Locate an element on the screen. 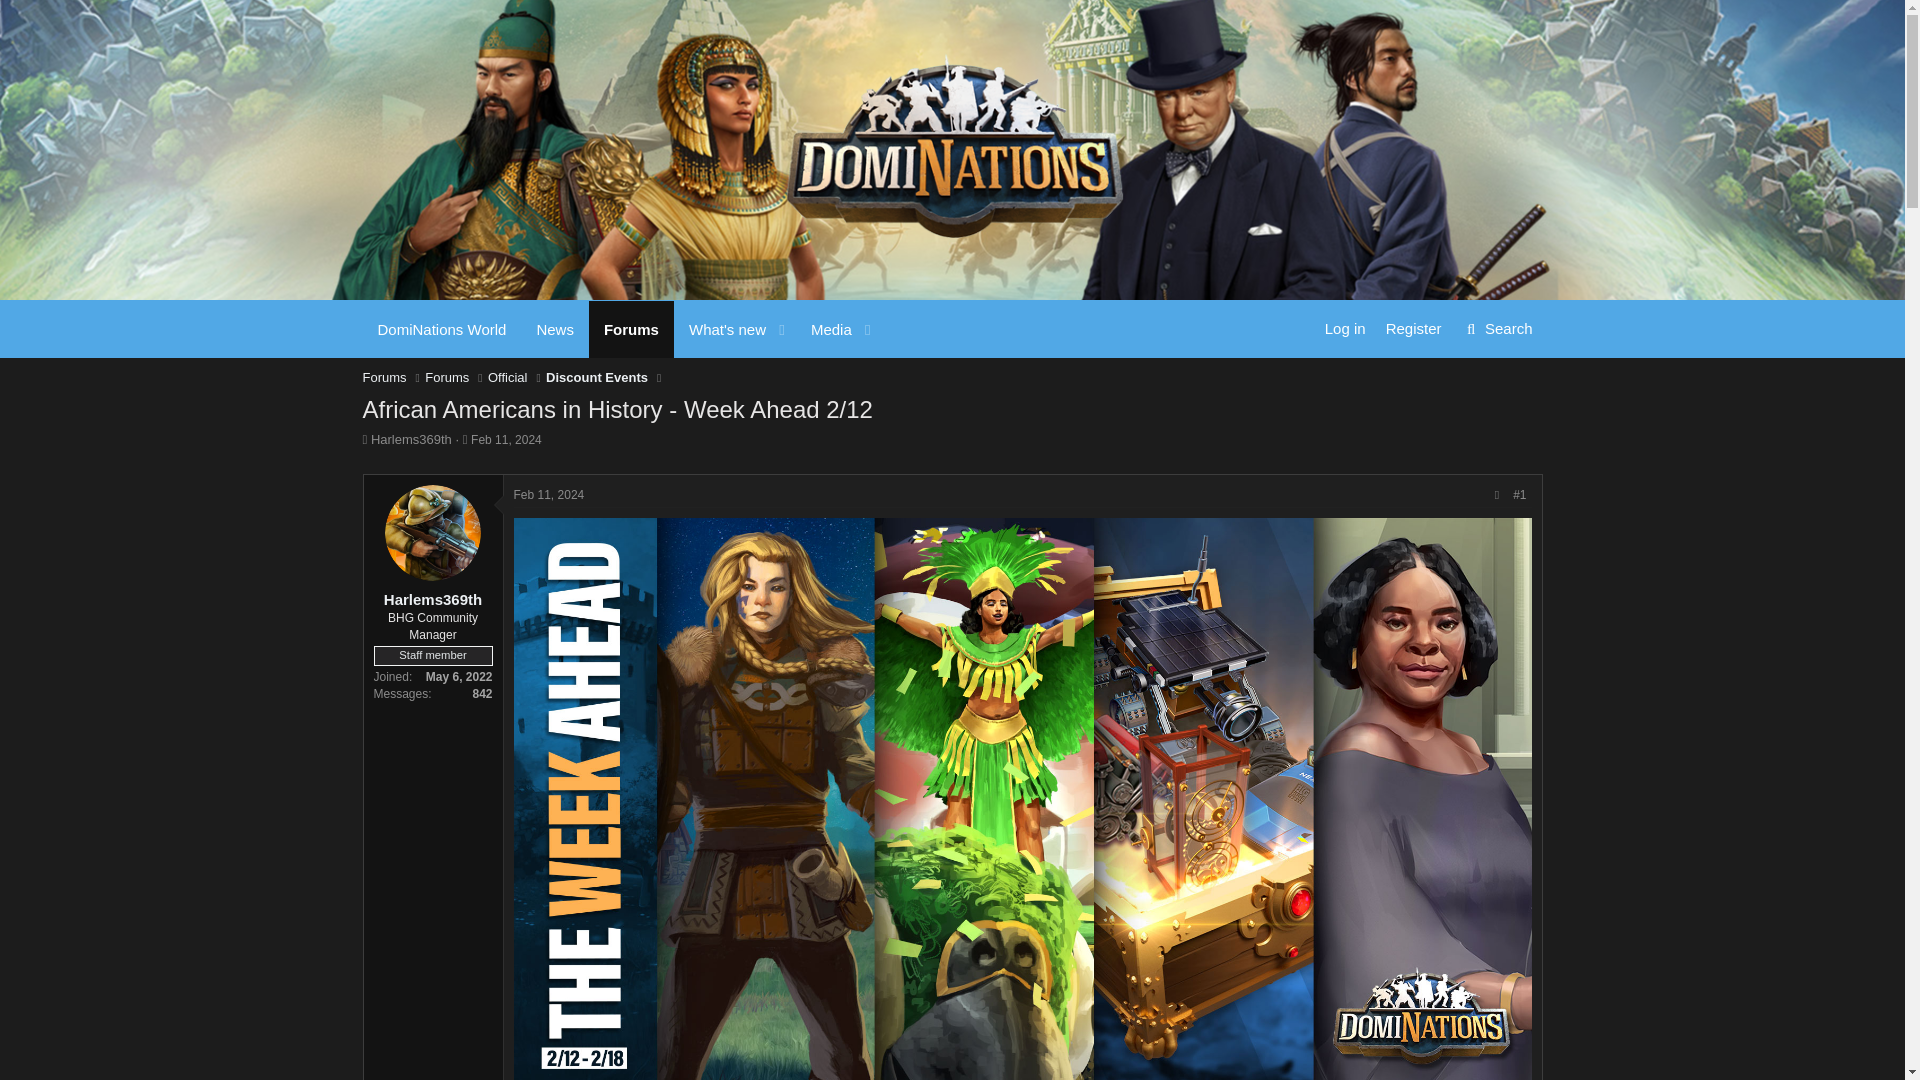  Log in is located at coordinates (596, 378).